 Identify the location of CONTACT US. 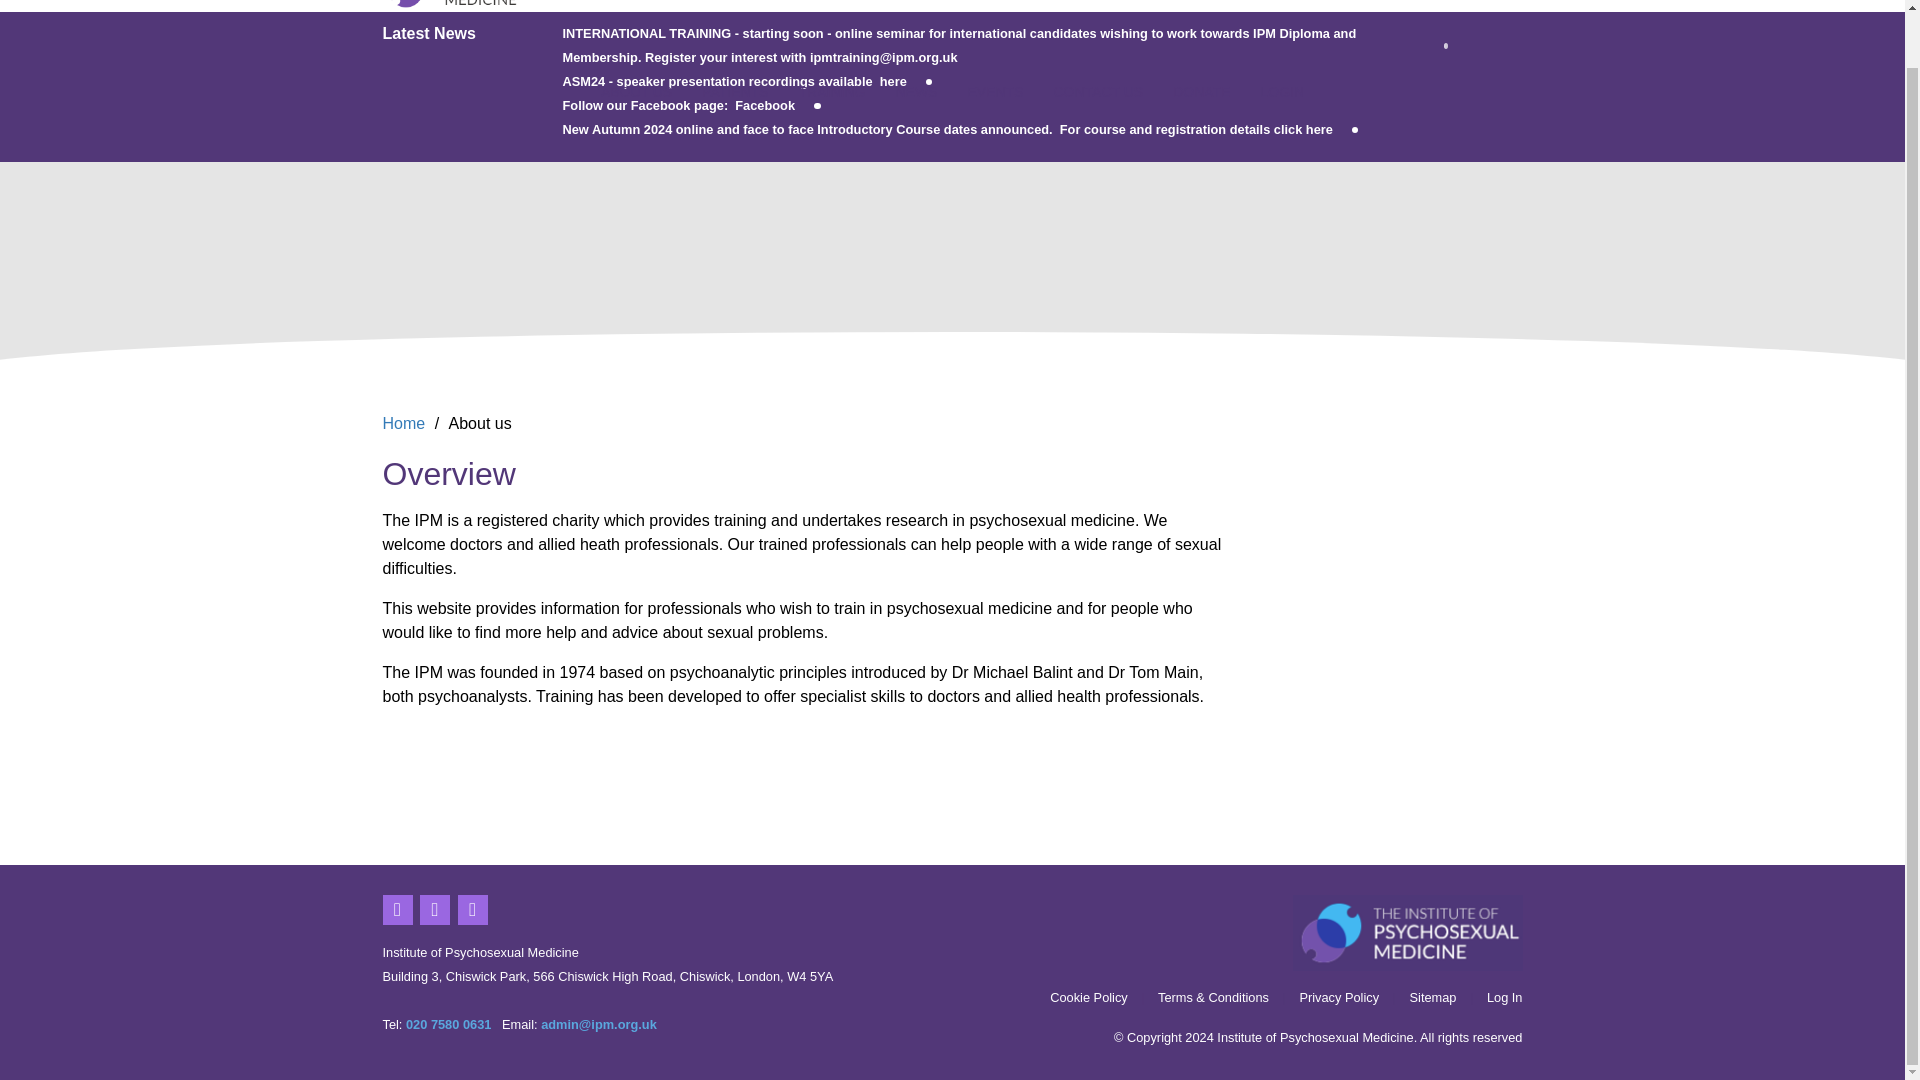
(1098, 97).